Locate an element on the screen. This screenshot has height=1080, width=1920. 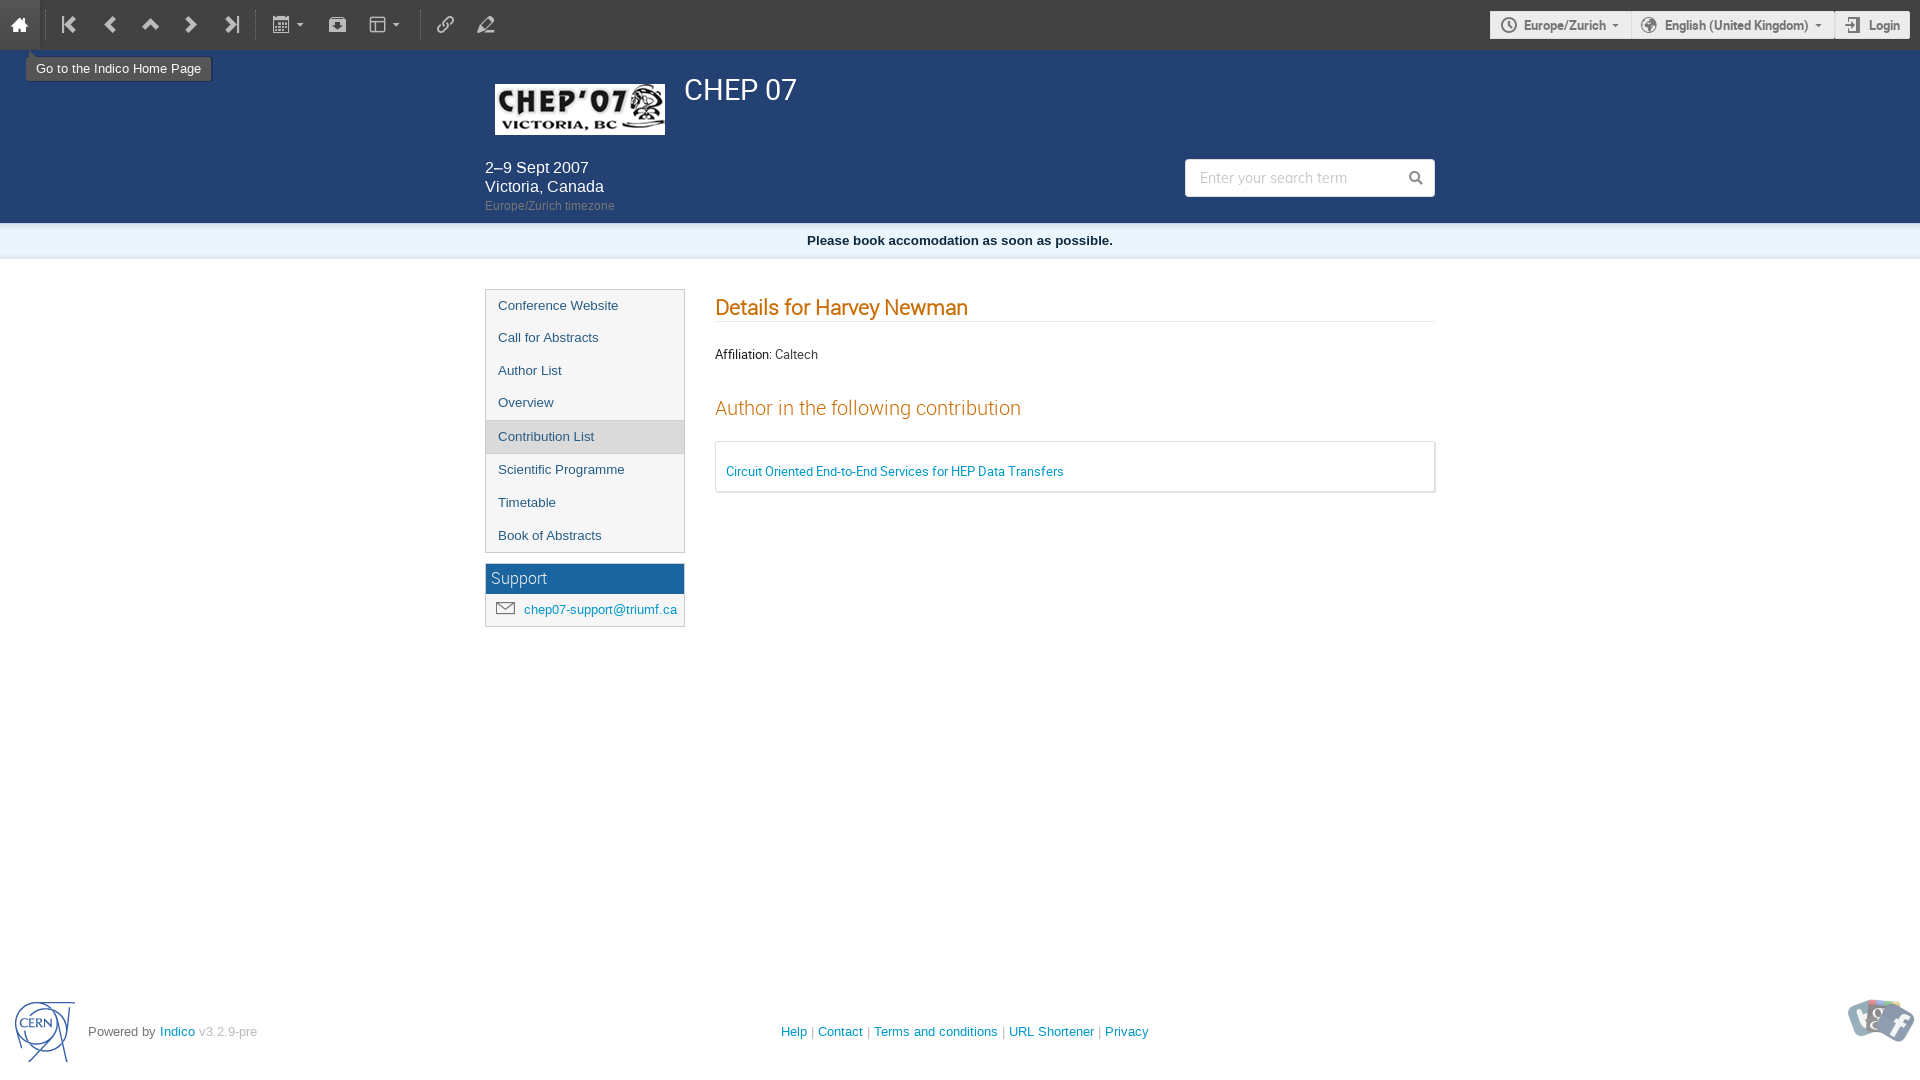
chep07-support@triumf.ca is located at coordinates (600, 610).